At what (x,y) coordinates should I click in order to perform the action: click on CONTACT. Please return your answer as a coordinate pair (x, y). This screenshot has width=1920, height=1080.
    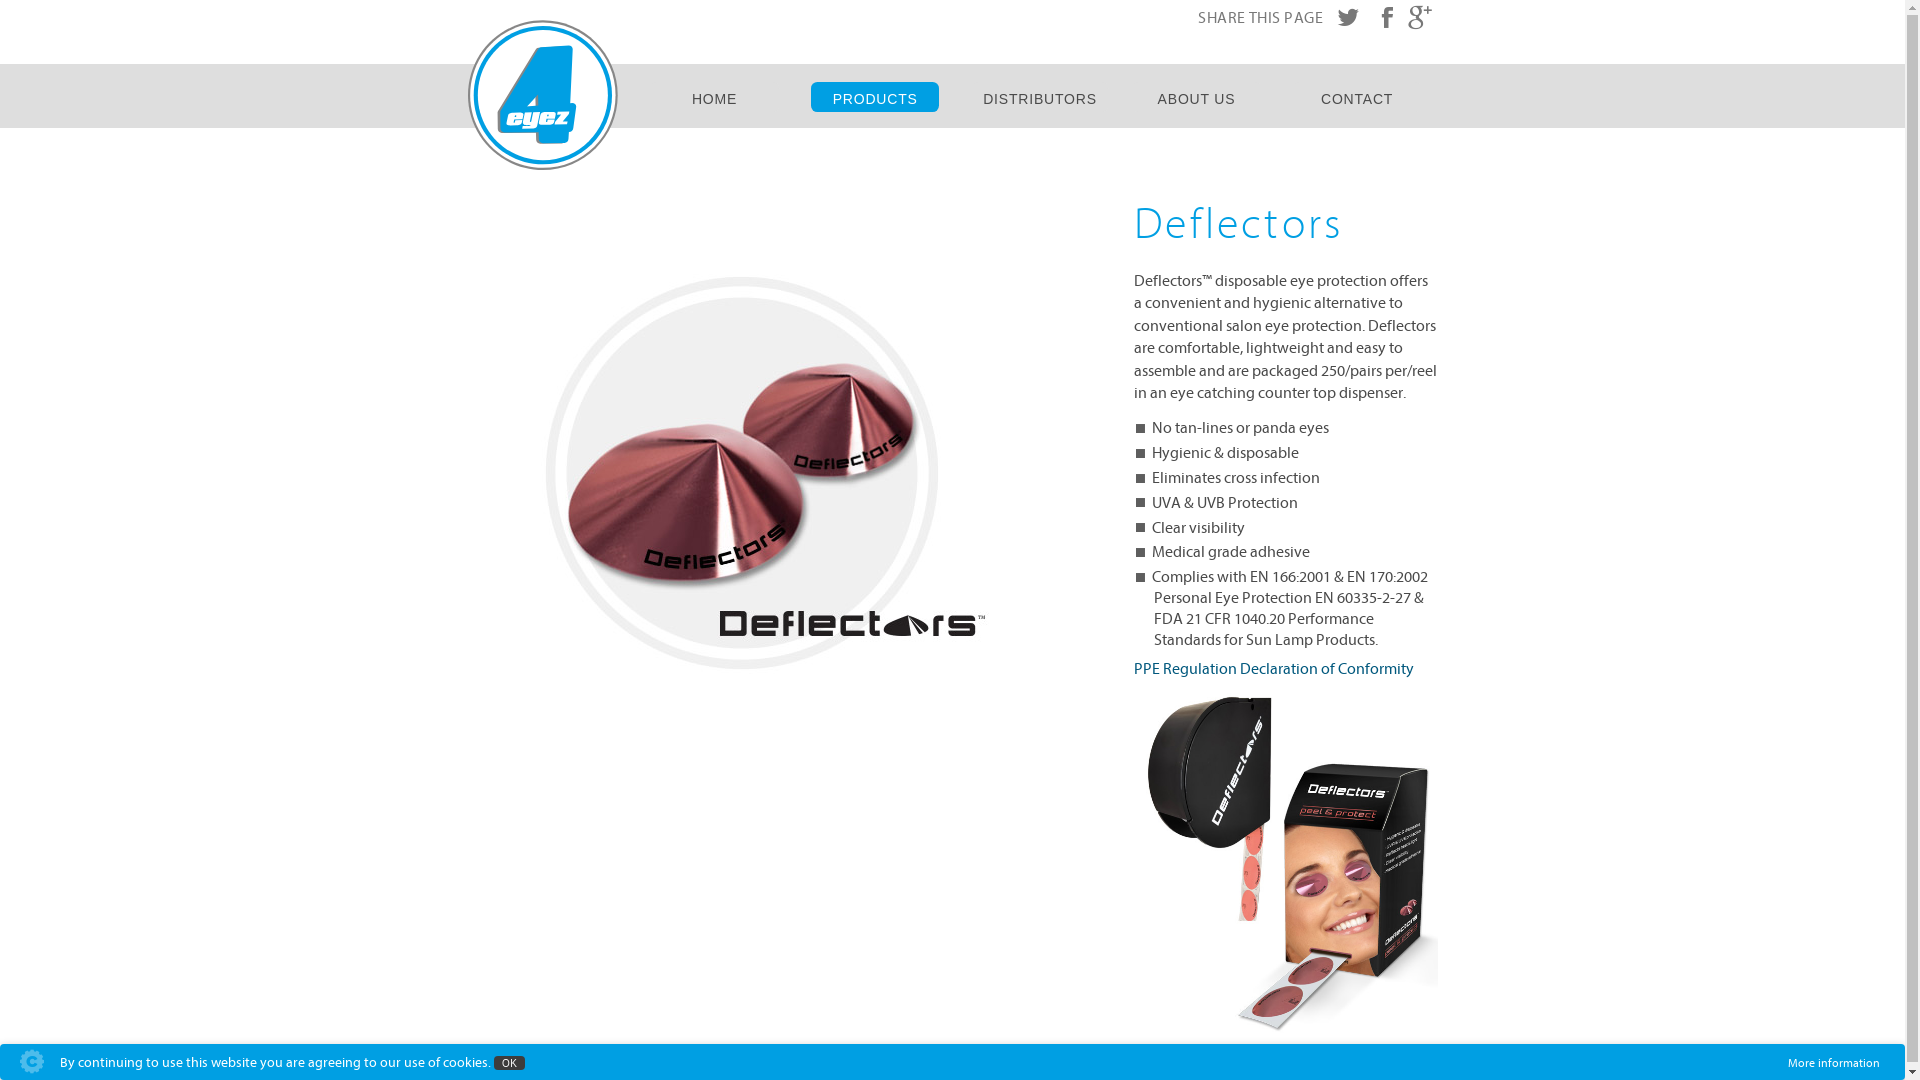
    Looking at the image, I should click on (1358, 97).